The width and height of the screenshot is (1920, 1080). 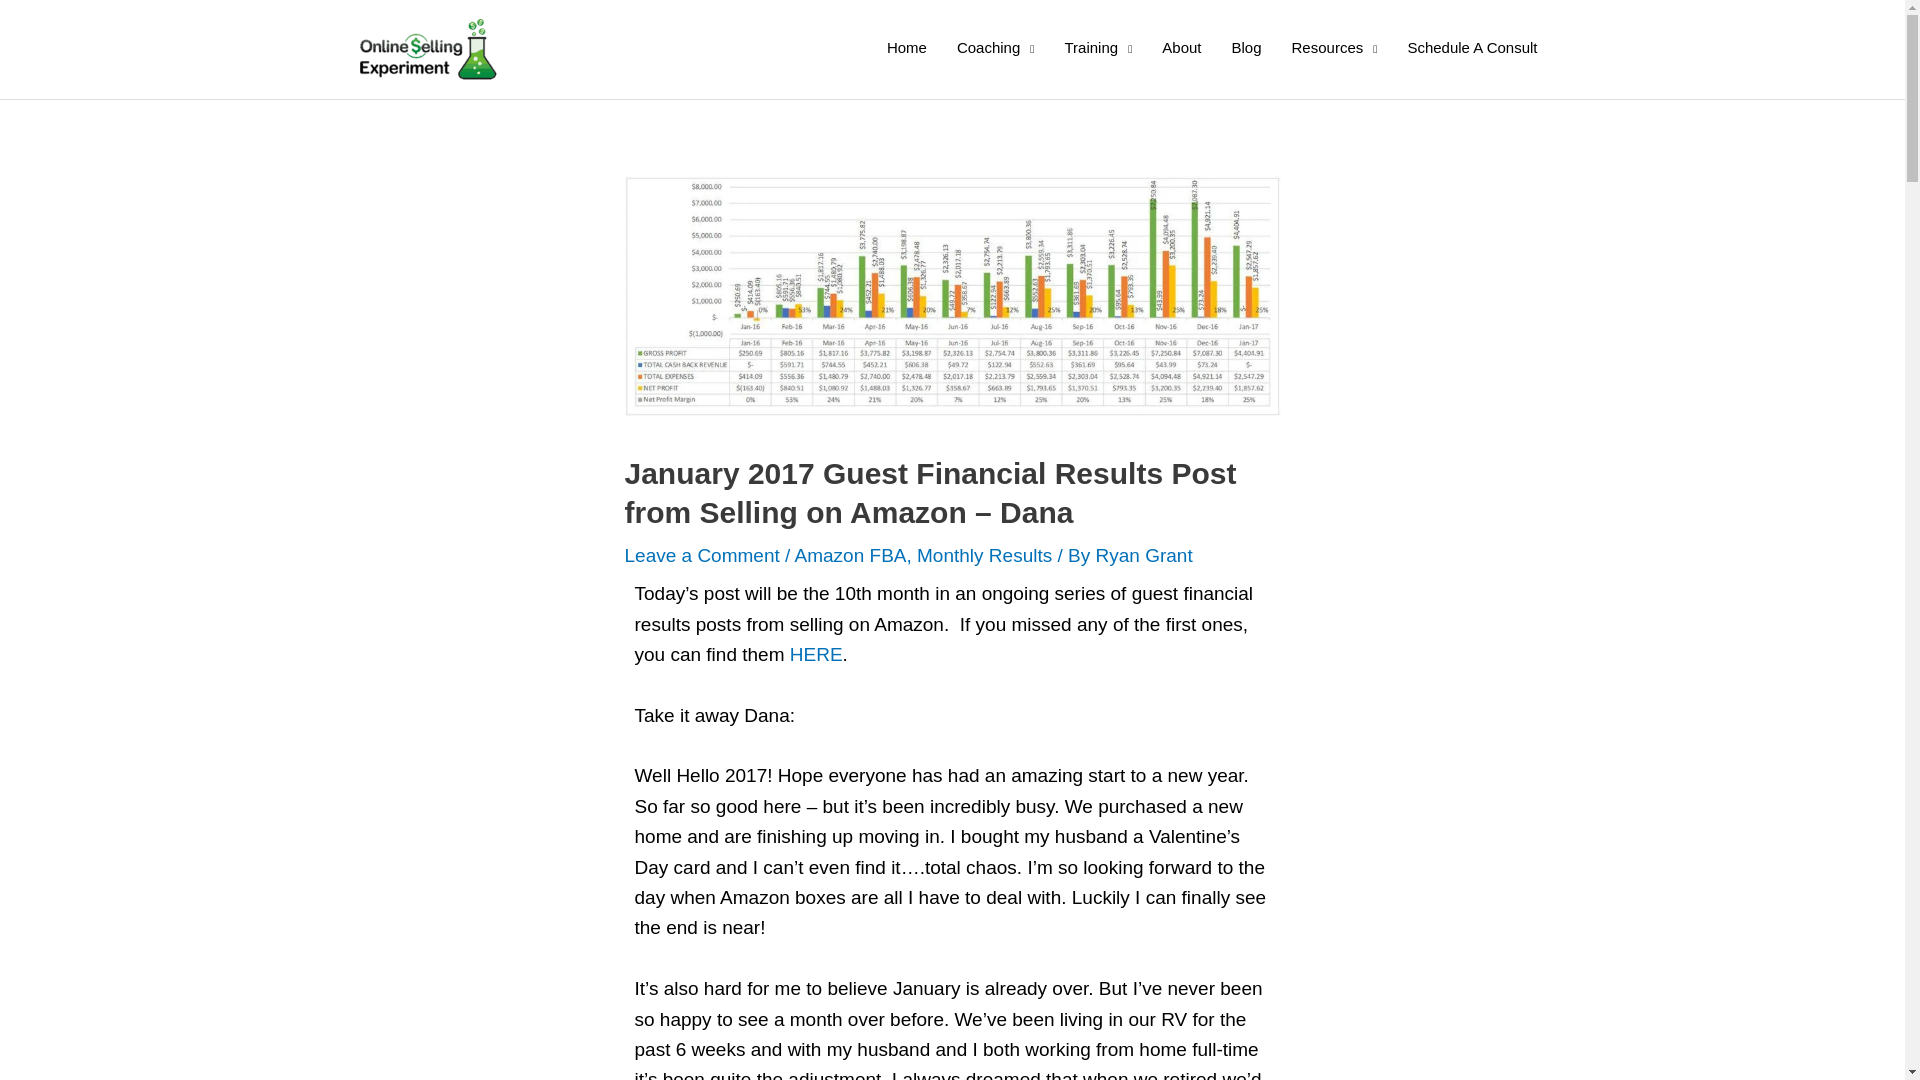 I want to click on View all posts by Ryan Grant, so click(x=1144, y=555).